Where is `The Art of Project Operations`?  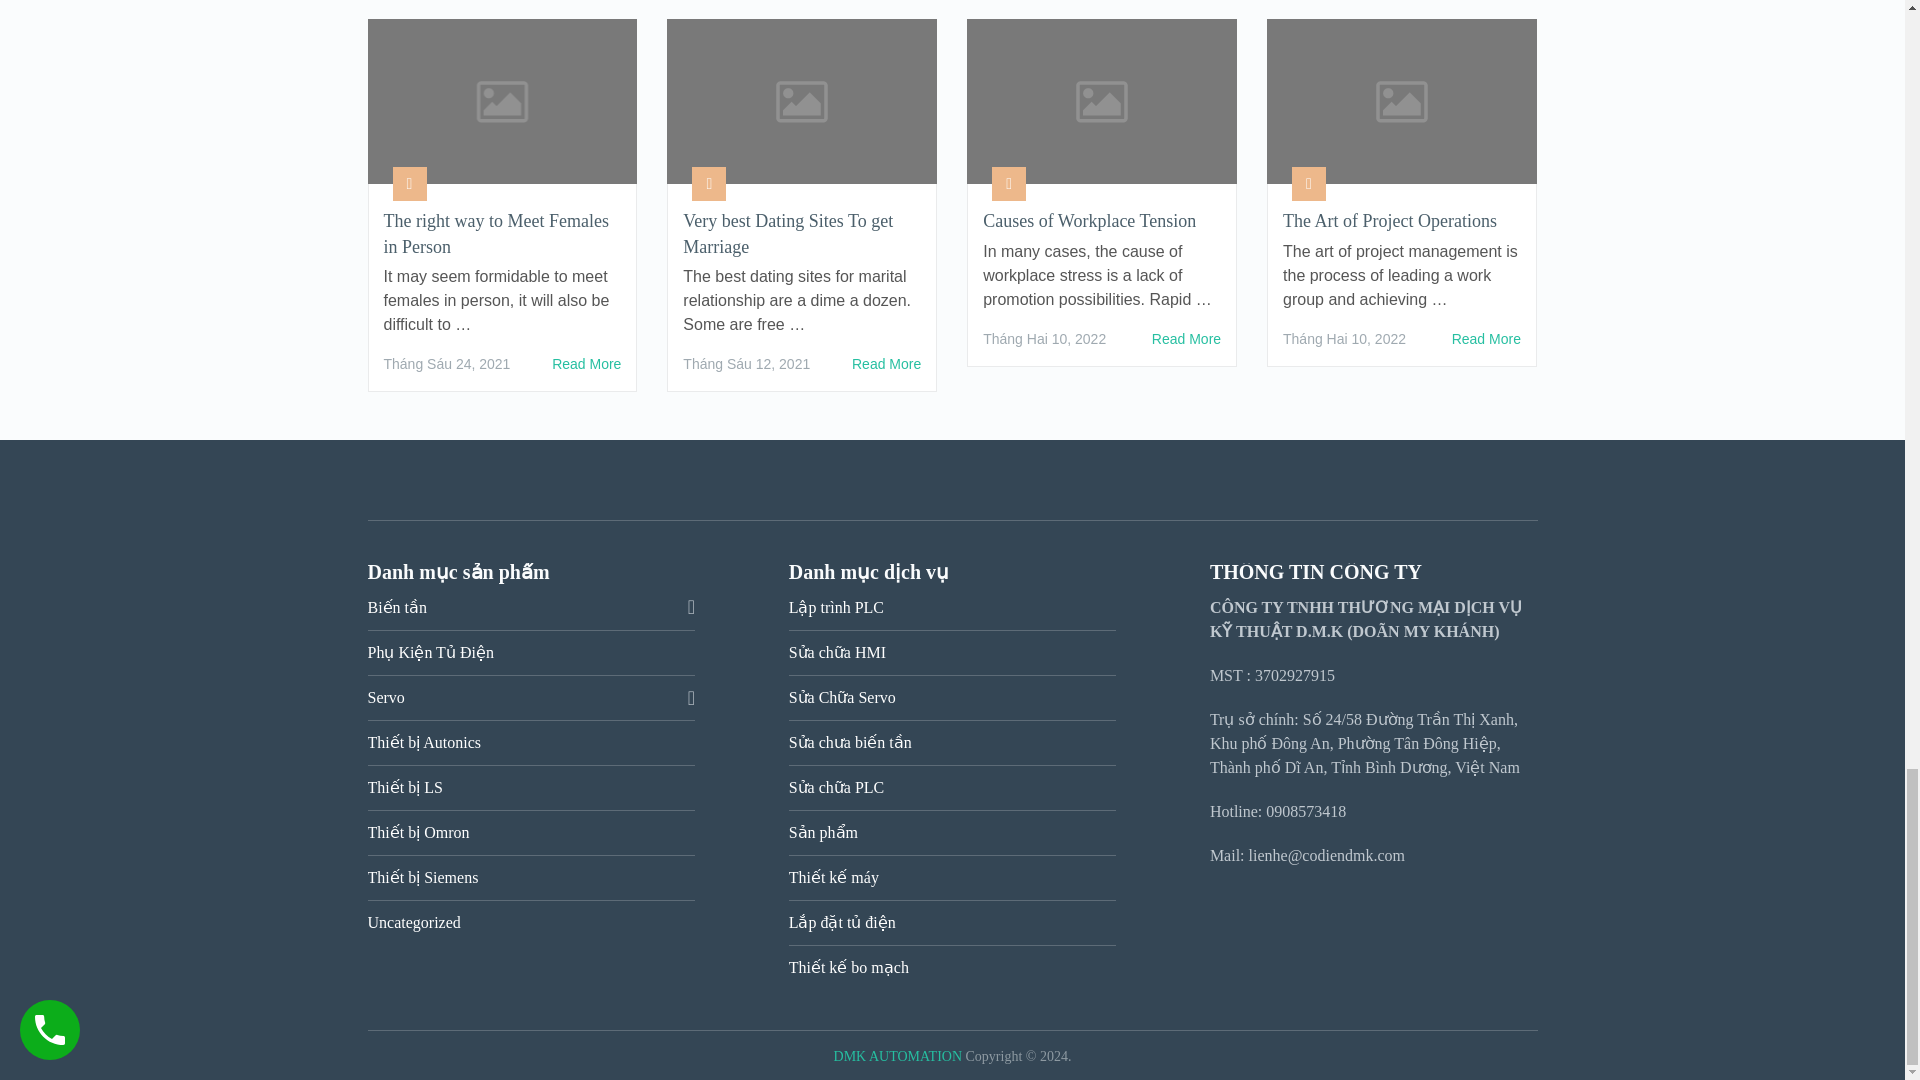 The Art of Project Operations is located at coordinates (1486, 339).